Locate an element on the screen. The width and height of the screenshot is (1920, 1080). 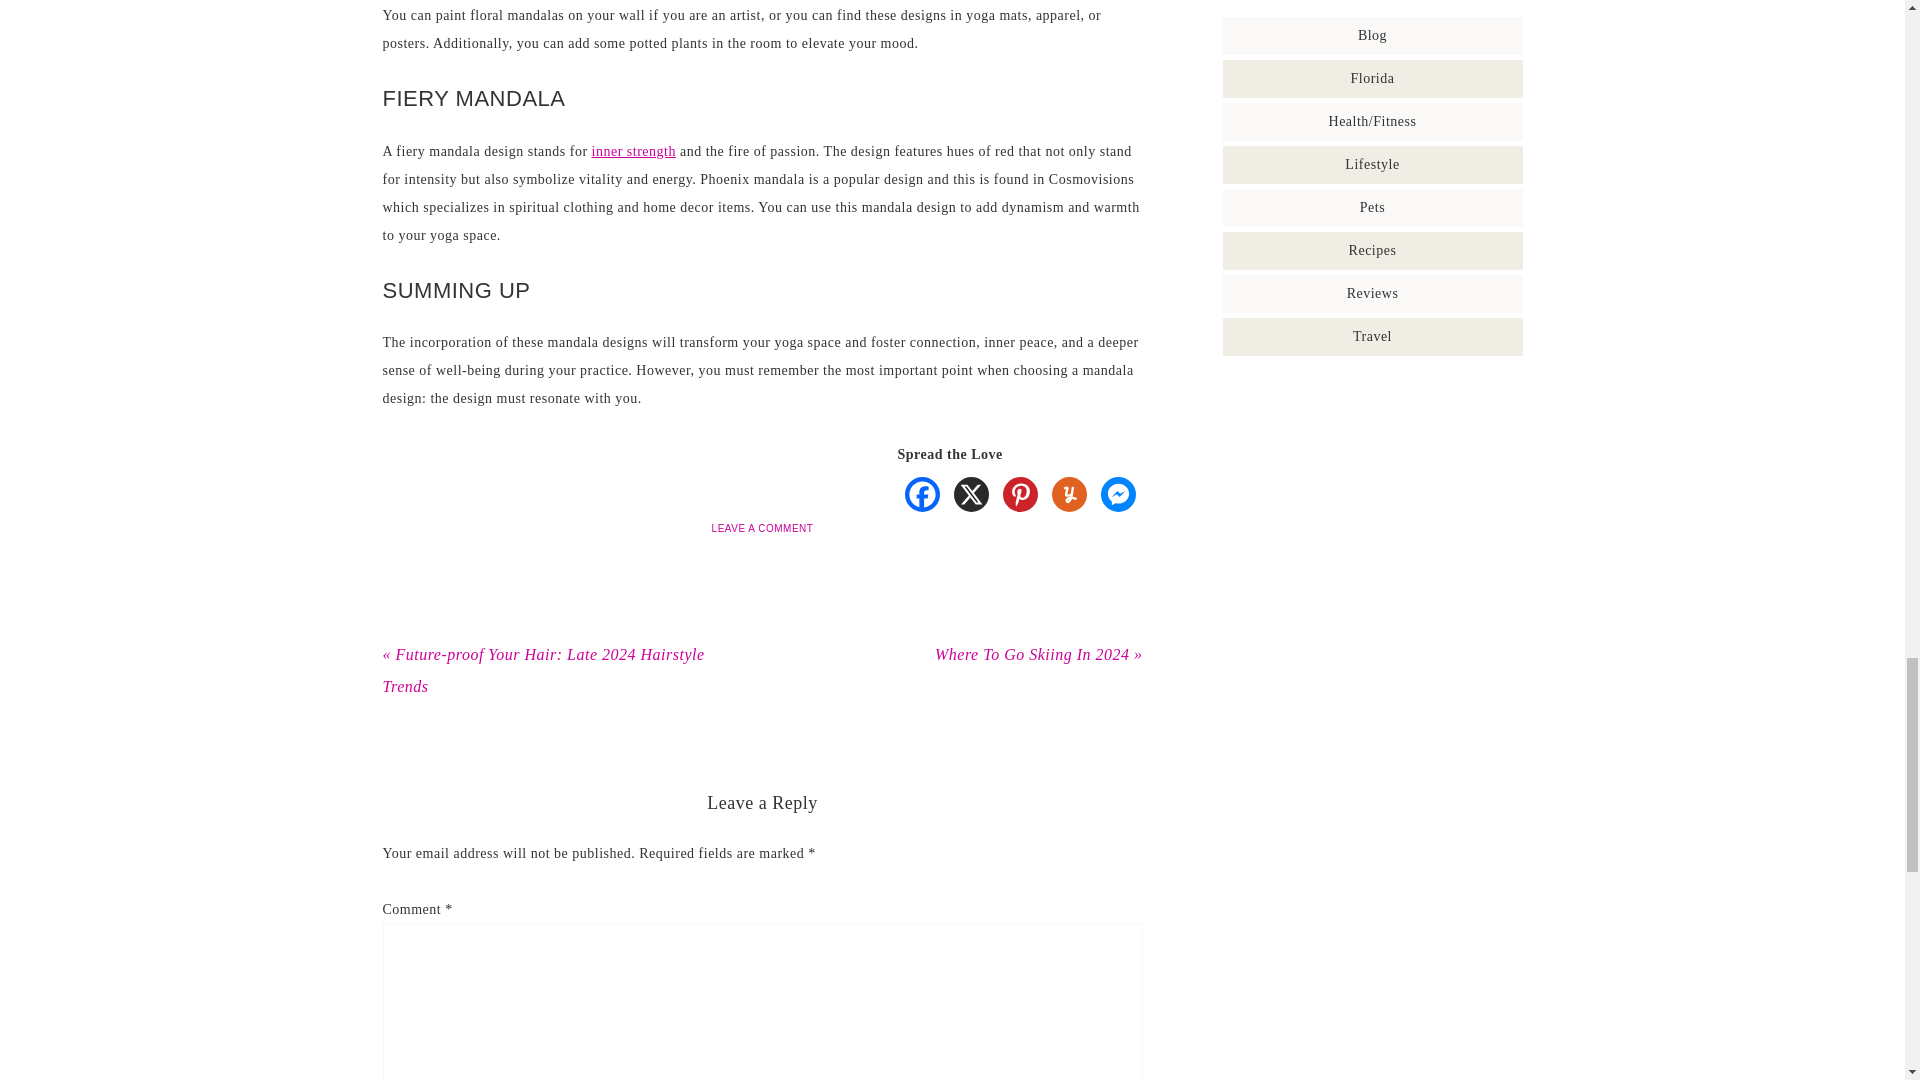
Yummly is located at coordinates (1068, 494).